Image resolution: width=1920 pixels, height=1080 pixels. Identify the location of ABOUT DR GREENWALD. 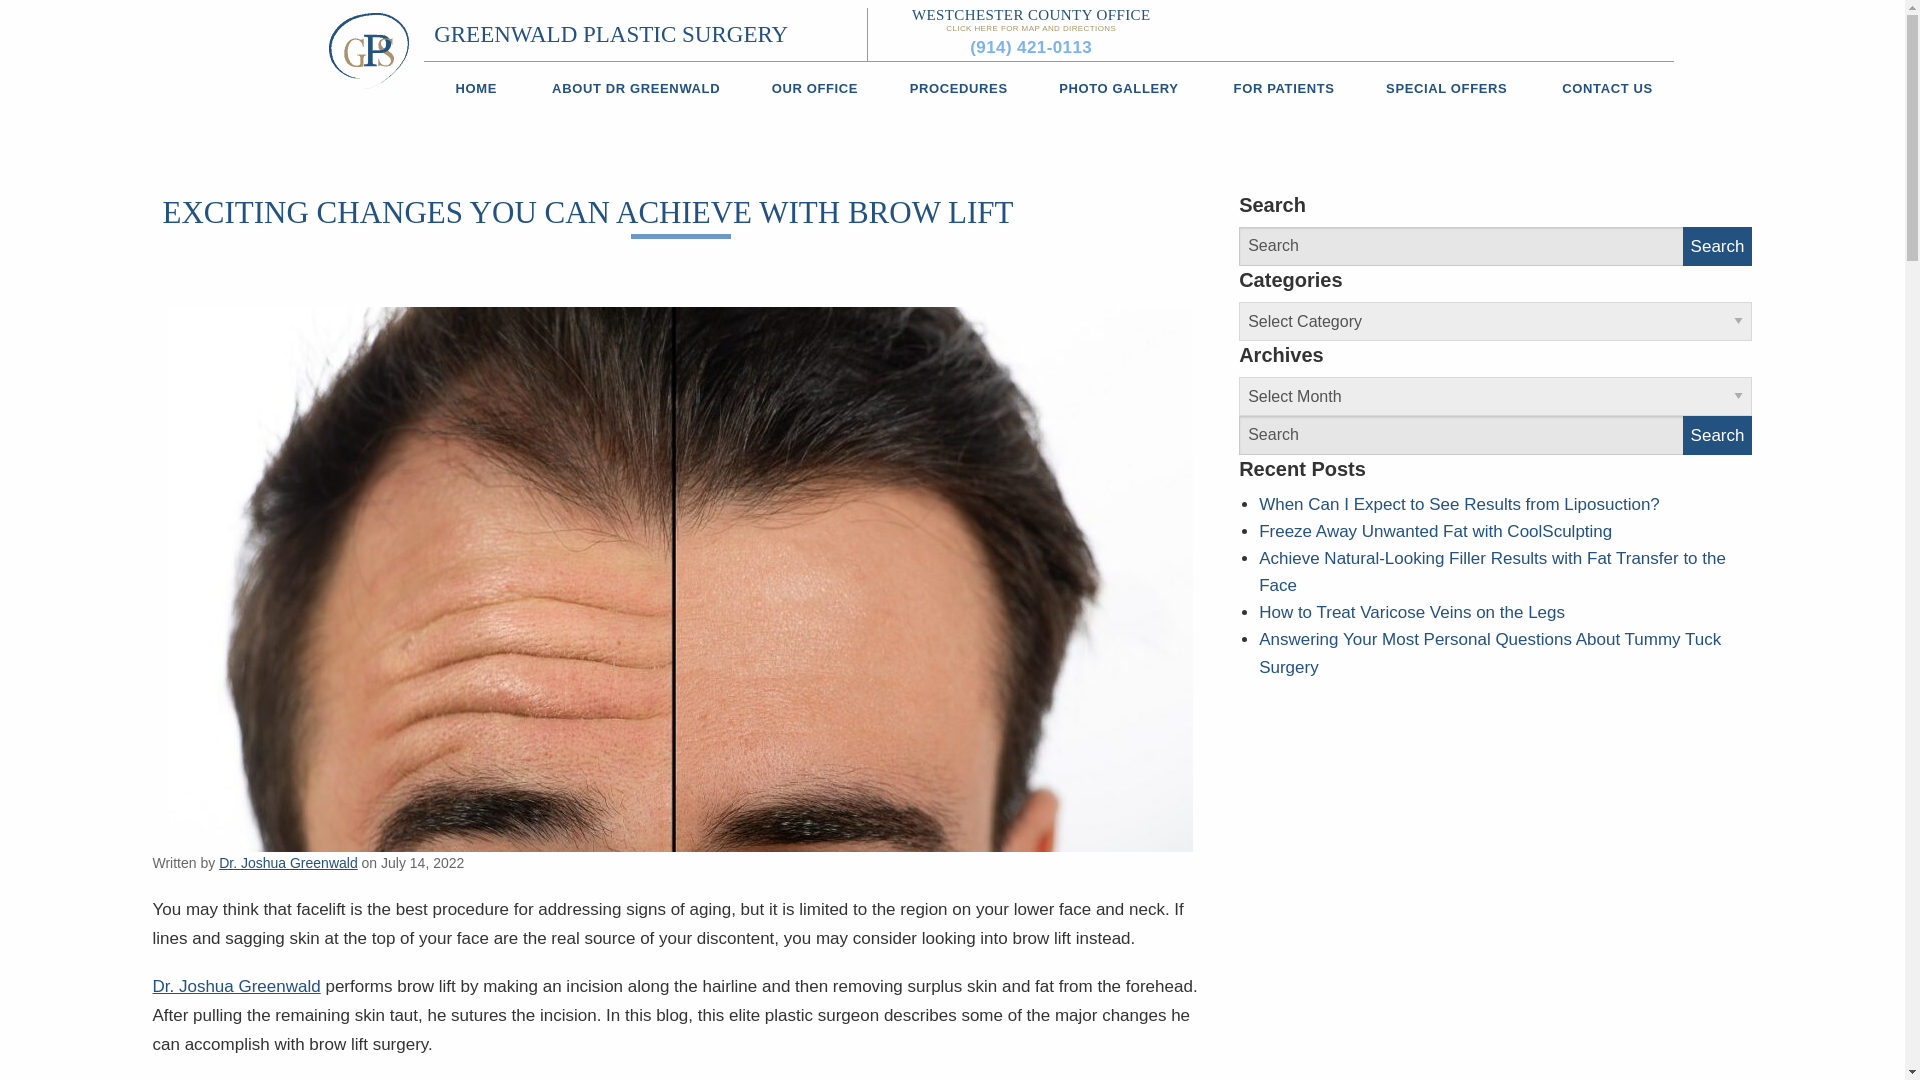
(634, 89).